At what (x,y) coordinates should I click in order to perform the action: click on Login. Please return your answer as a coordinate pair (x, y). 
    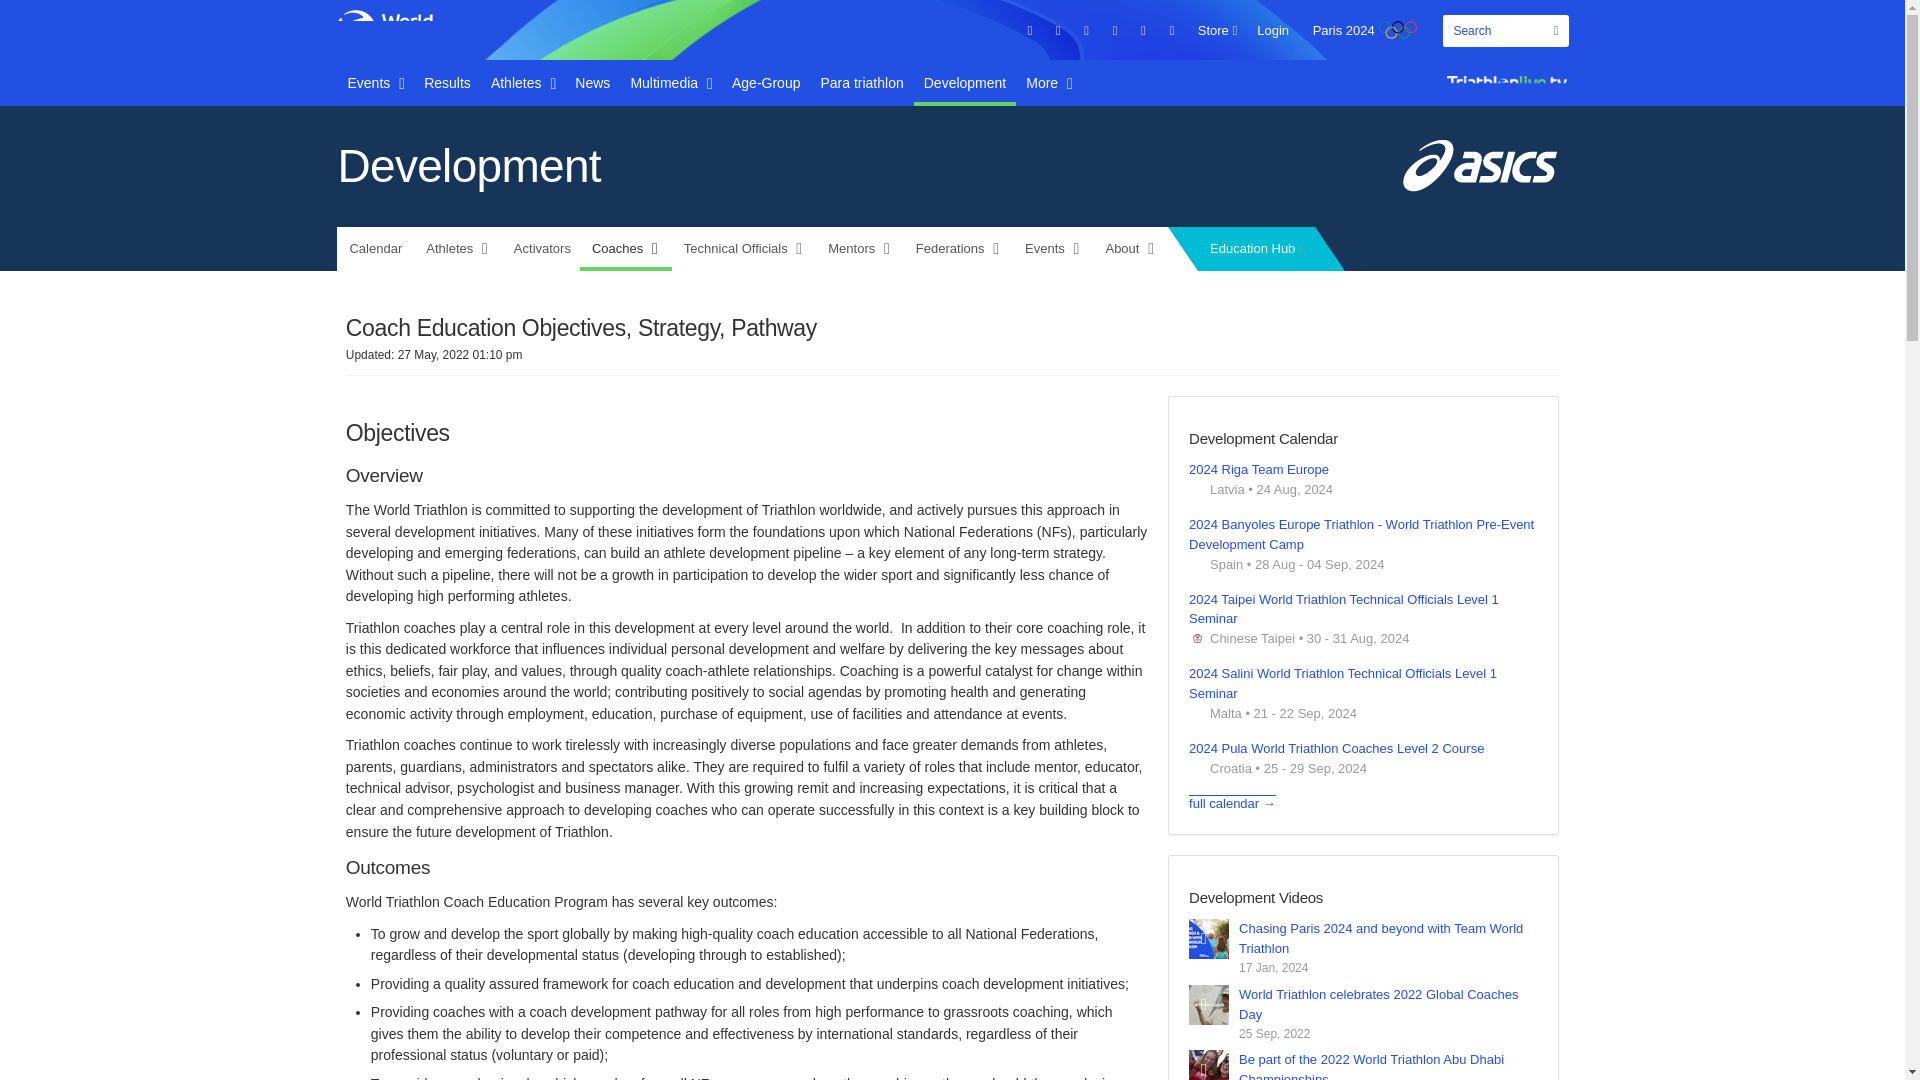
    Looking at the image, I should click on (1272, 30).